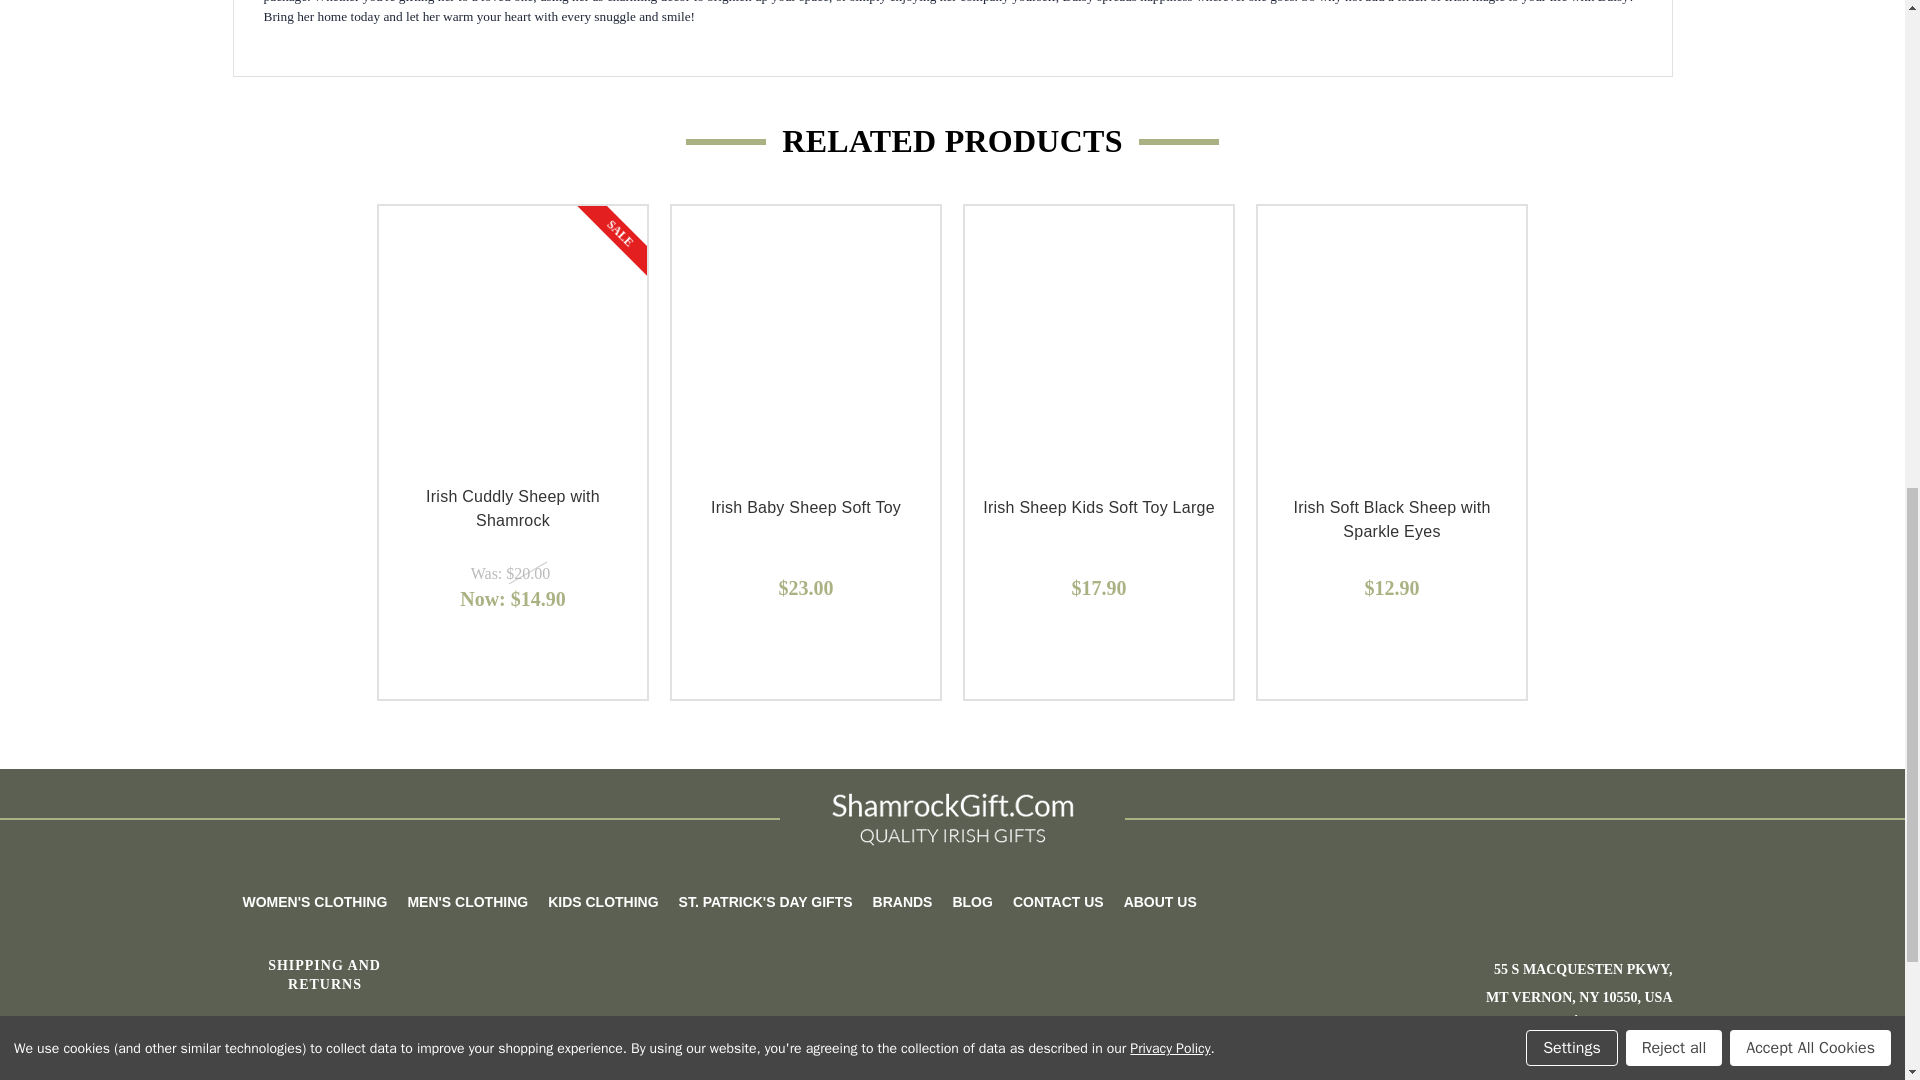 Image resolution: width=1920 pixels, height=1080 pixels. Describe the element at coordinates (1098, 340) in the screenshot. I see `JL-MRT20274-7 Irish Sheep Kids Soft Toy Shamrockgift.com` at that location.